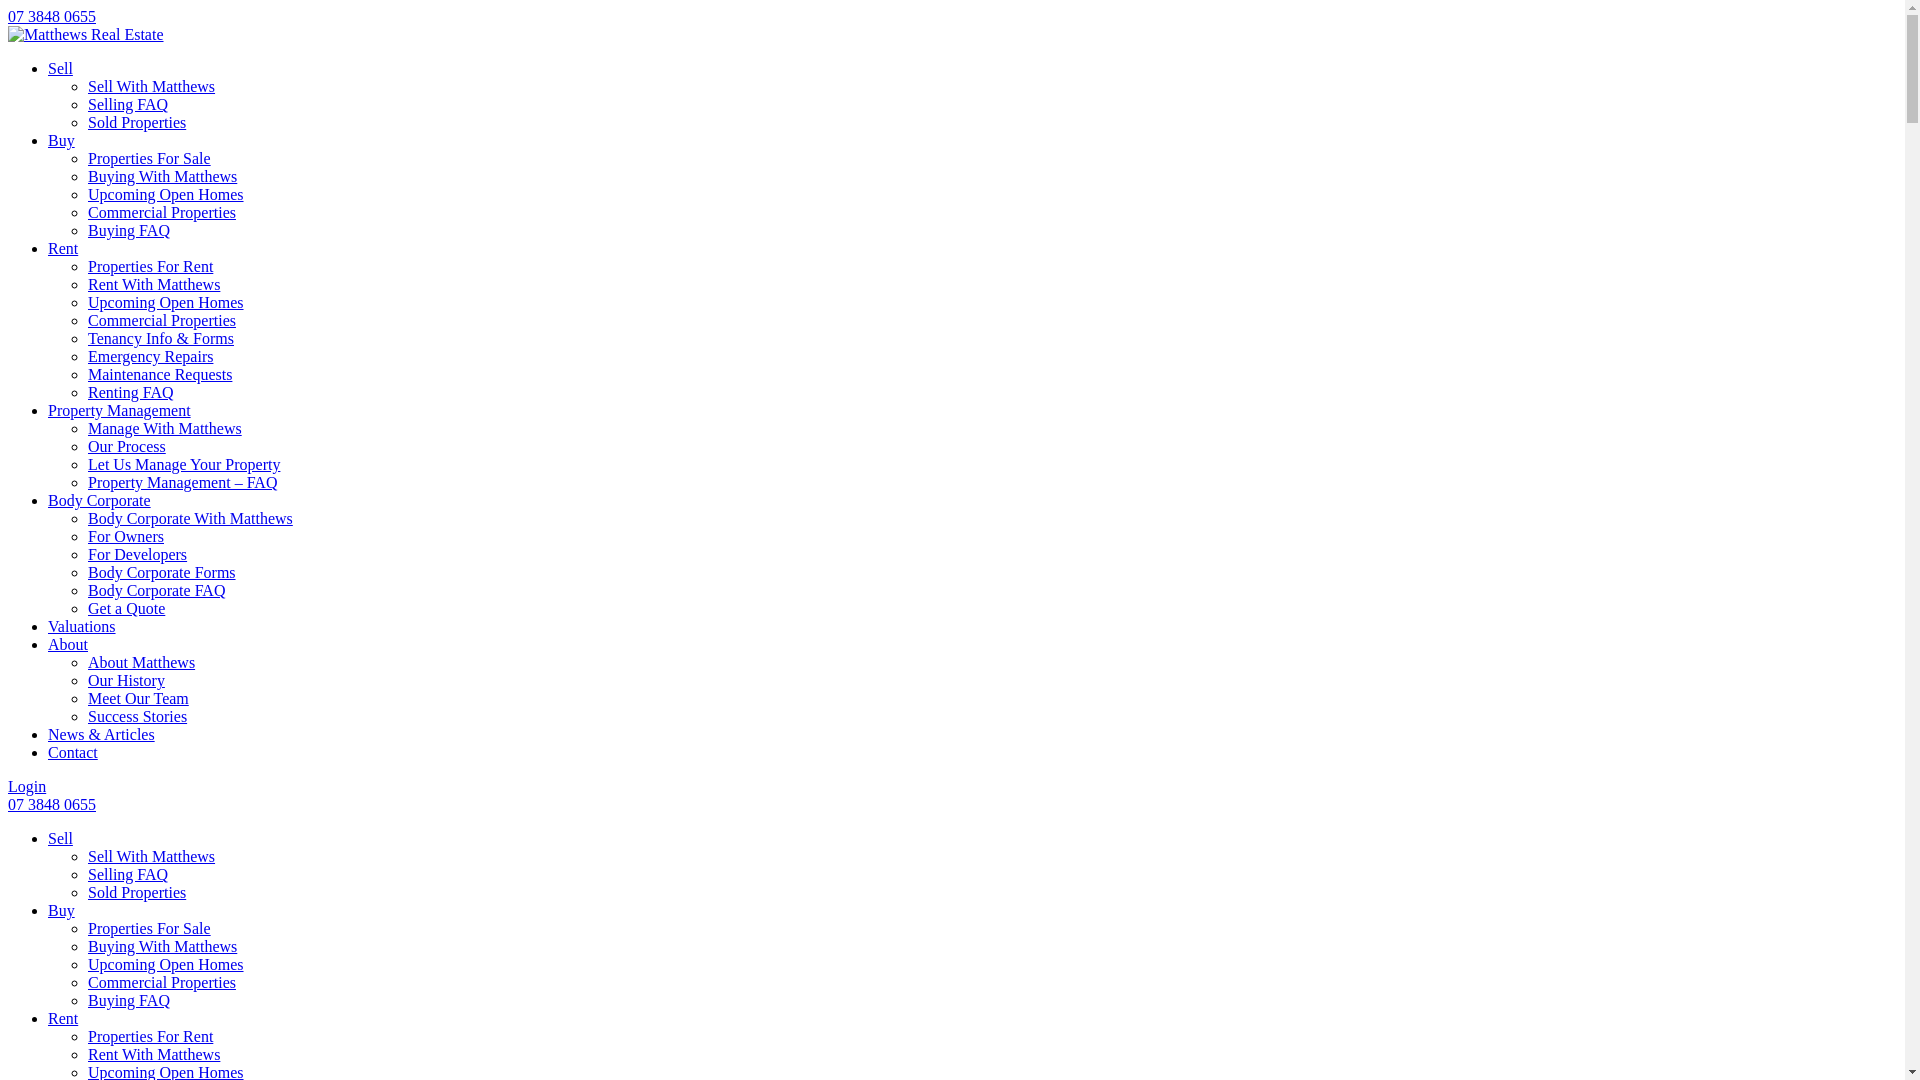  Describe the element at coordinates (162, 982) in the screenshot. I see `Commercial Properties` at that location.